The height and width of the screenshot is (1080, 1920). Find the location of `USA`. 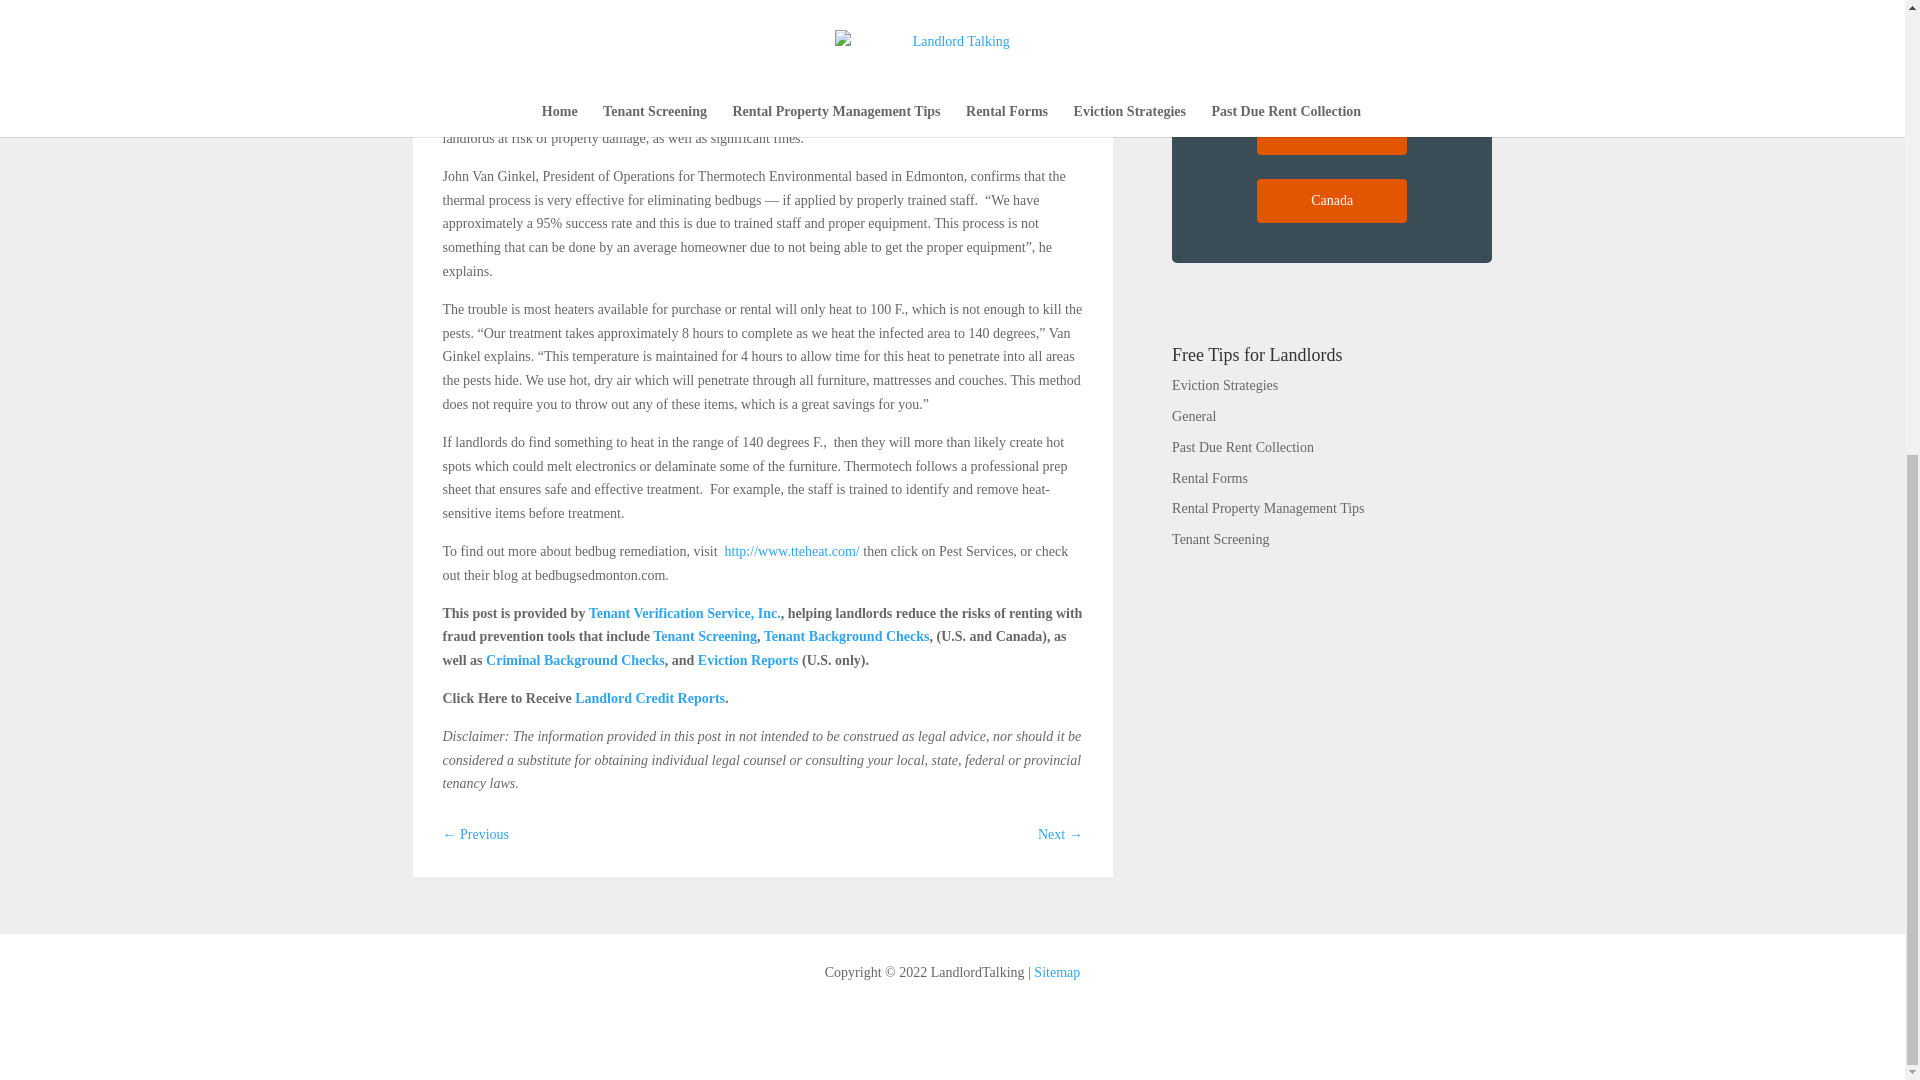

USA is located at coordinates (1332, 133).